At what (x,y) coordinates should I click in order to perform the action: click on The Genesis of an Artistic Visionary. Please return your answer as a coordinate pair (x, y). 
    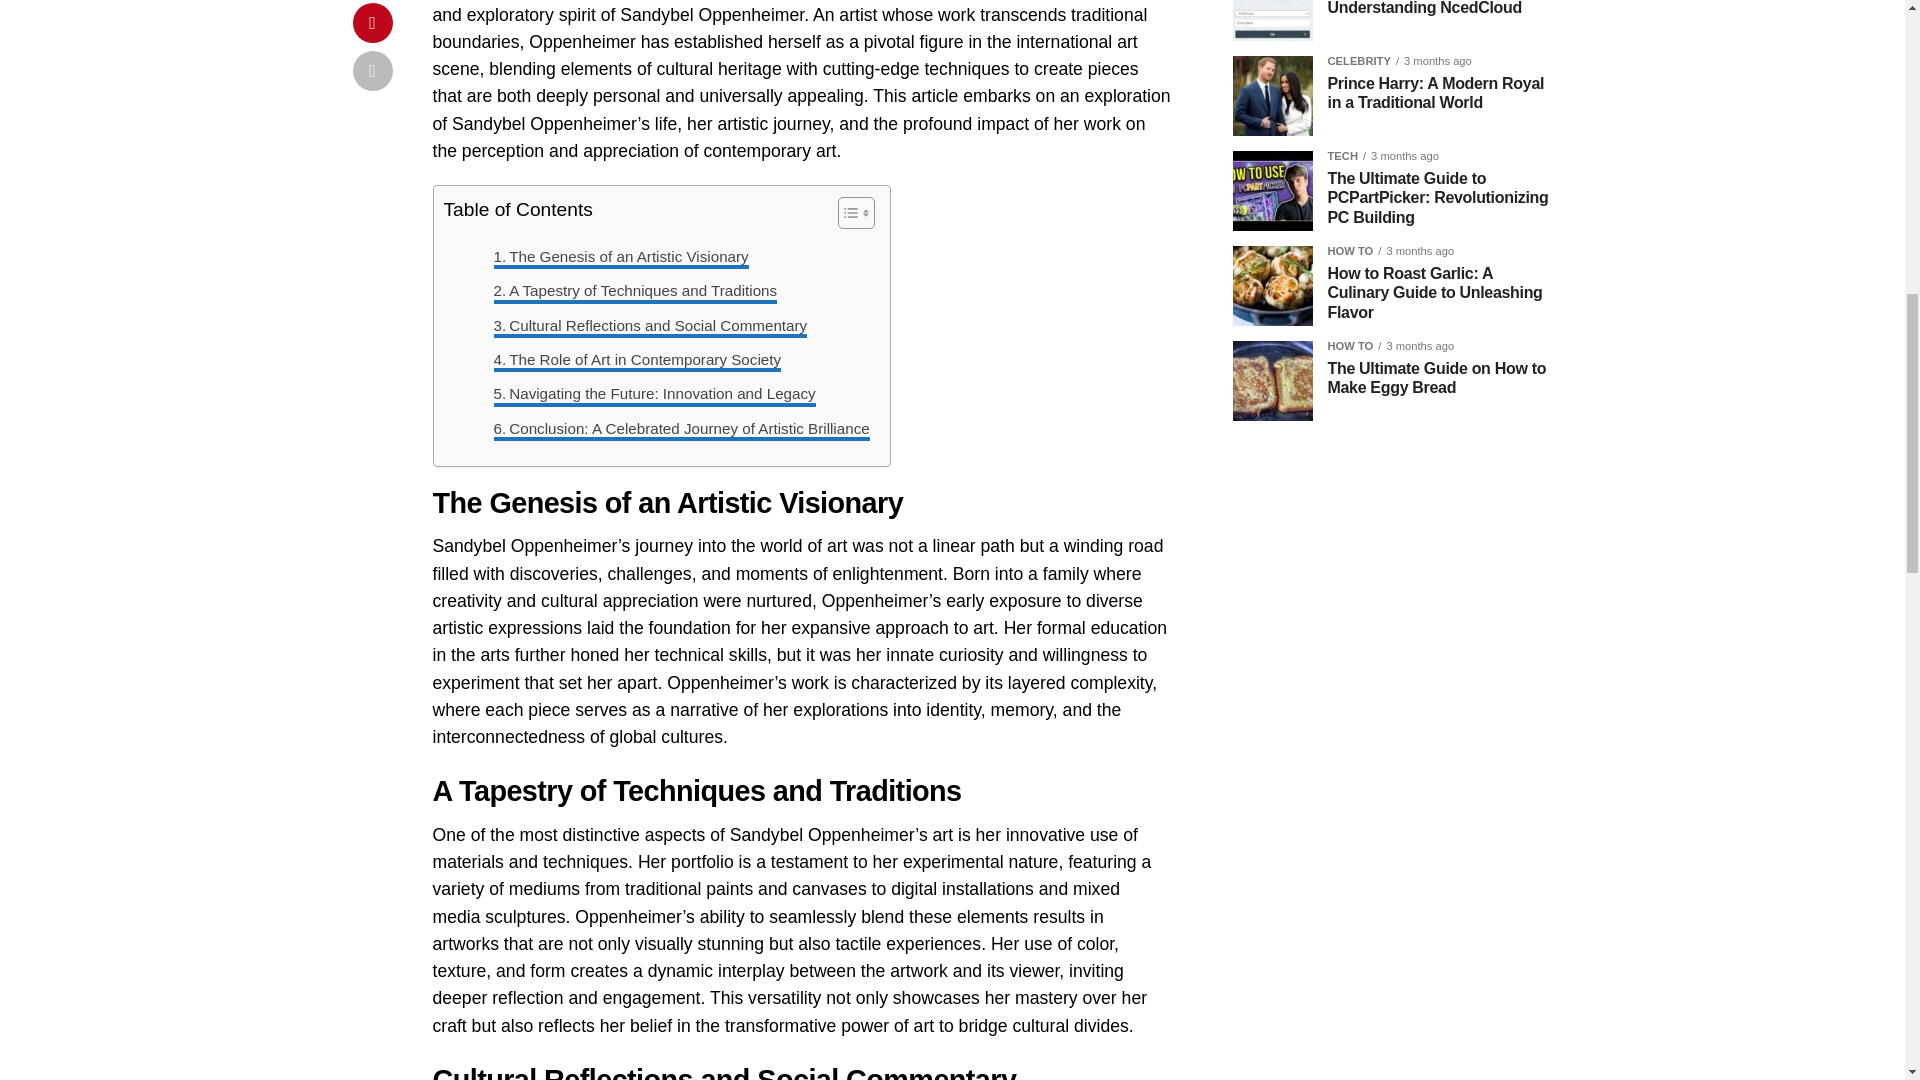
    Looking at the image, I should click on (620, 256).